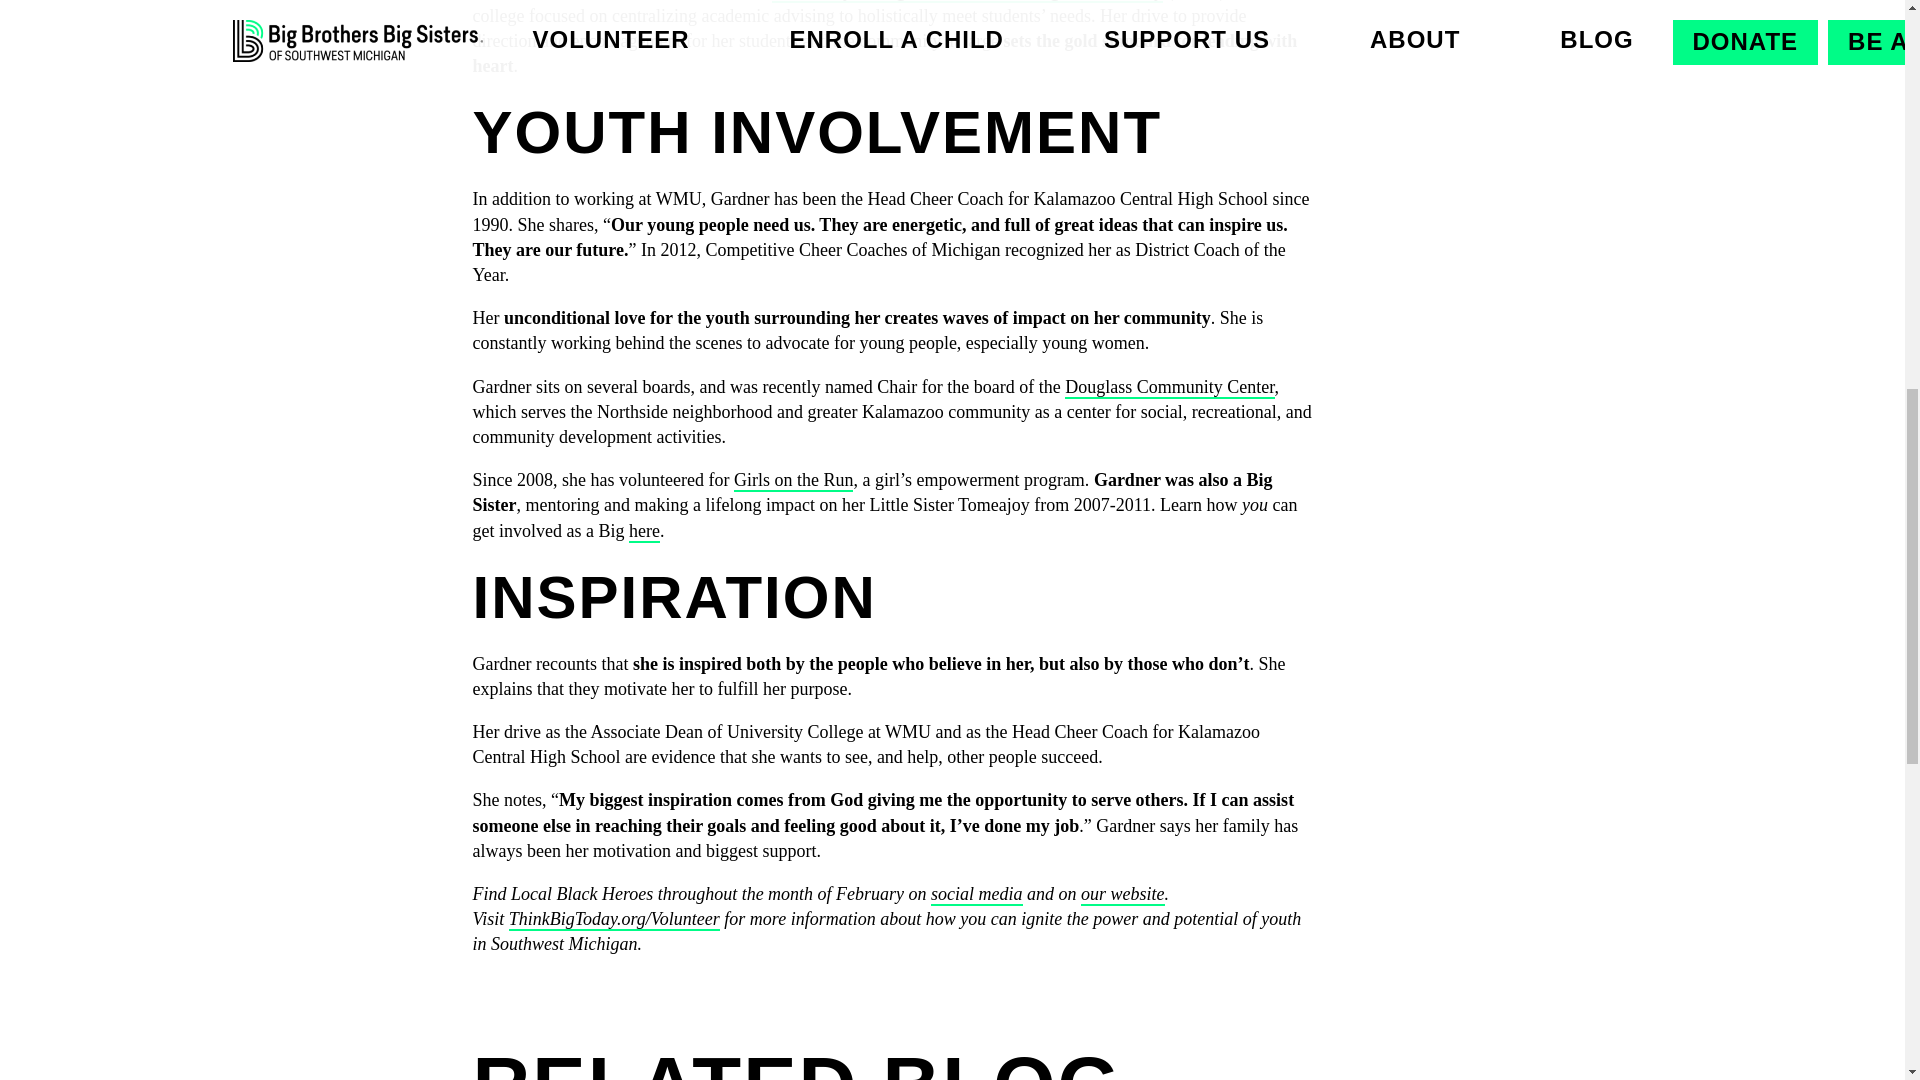 Image resolution: width=1920 pixels, height=1080 pixels. I want to click on Douglass Community Center, so click(1170, 386).